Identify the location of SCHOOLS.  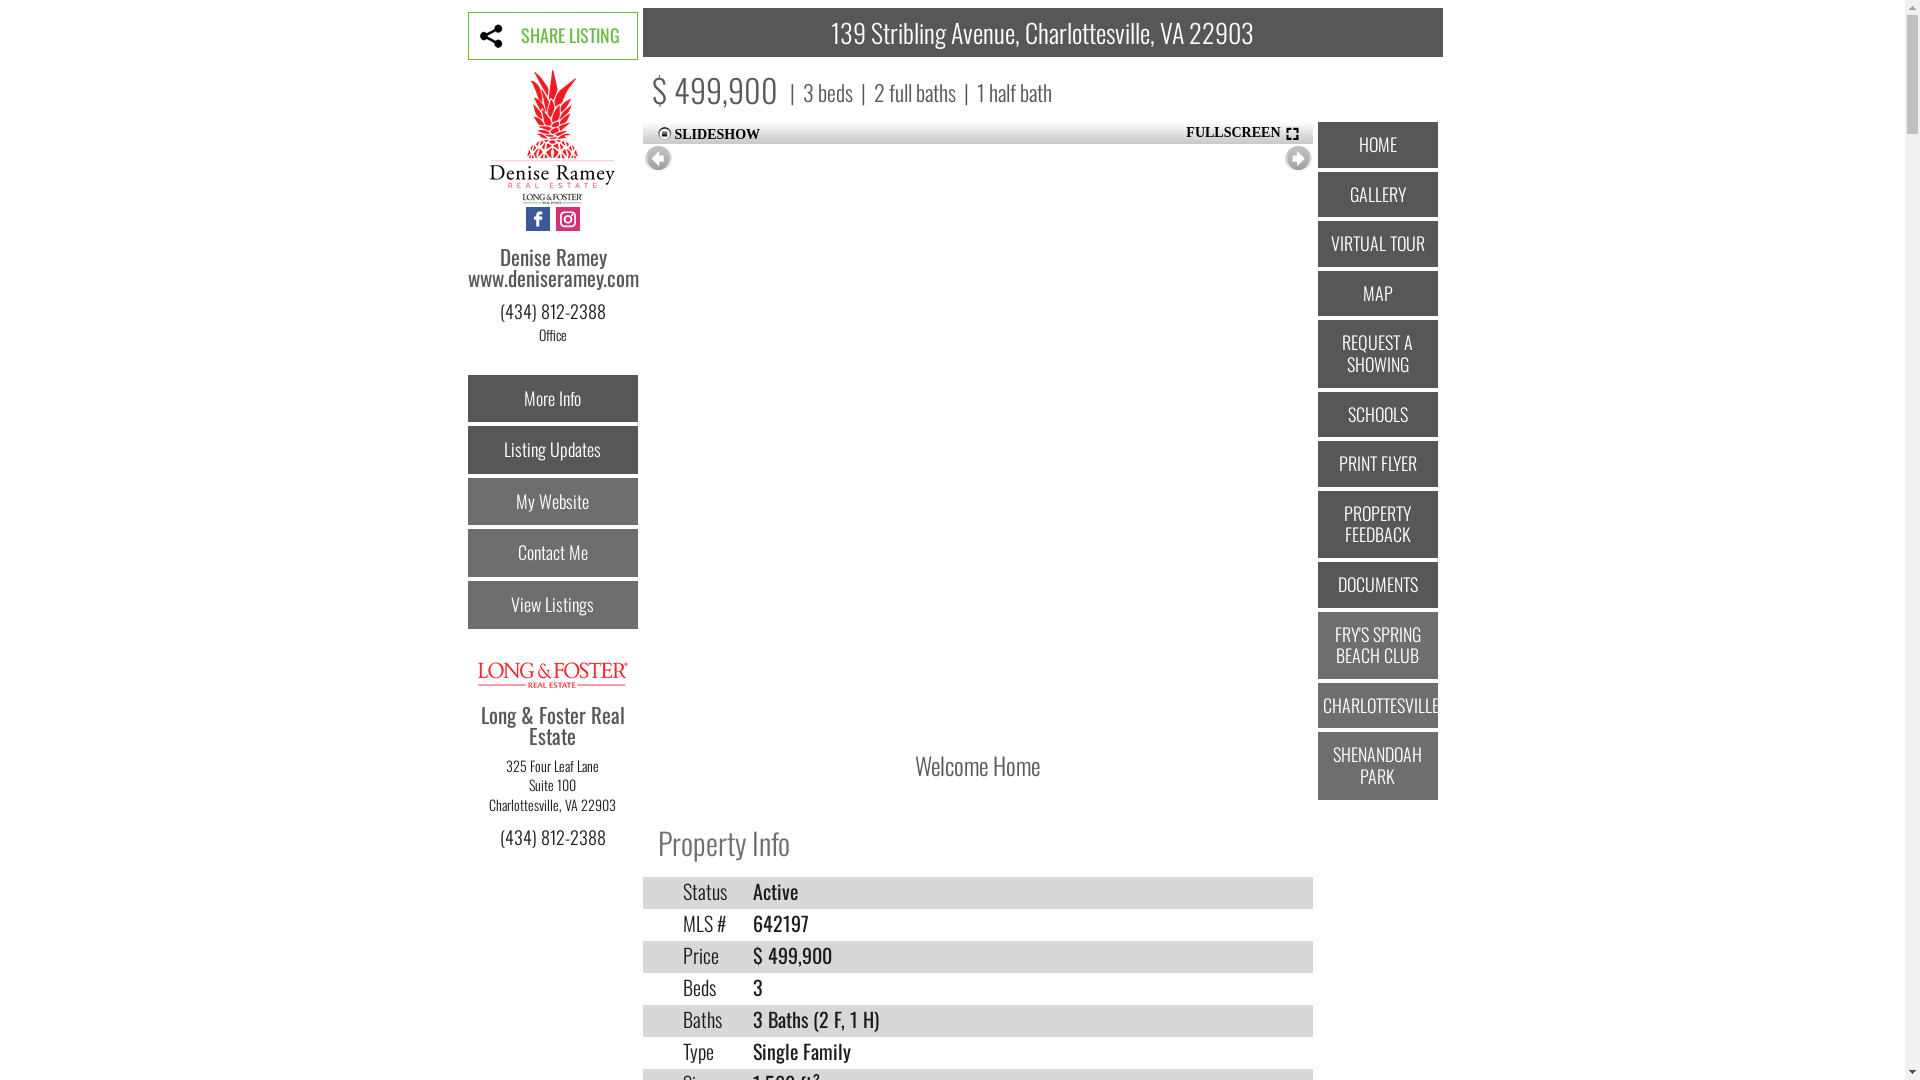
(1378, 415).